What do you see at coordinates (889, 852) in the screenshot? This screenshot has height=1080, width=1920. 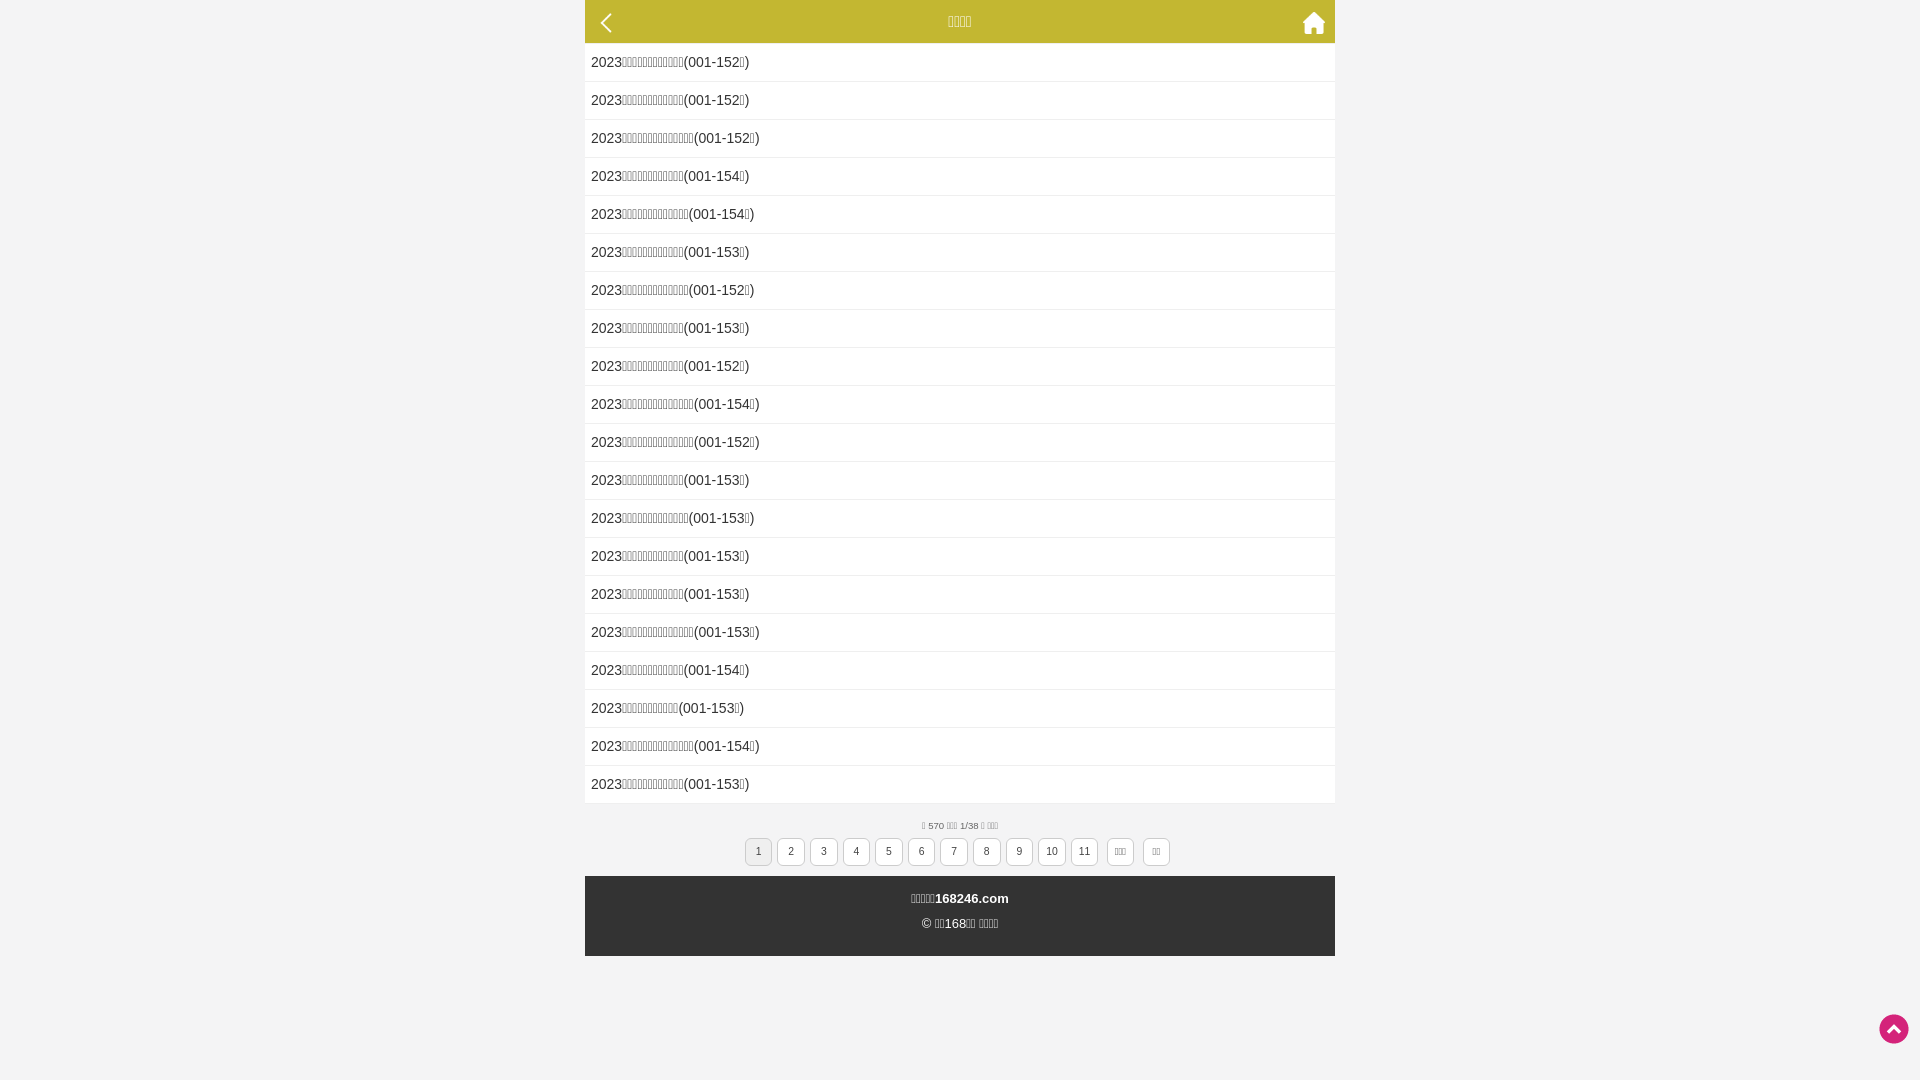 I see `5` at bounding box center [889, 852].